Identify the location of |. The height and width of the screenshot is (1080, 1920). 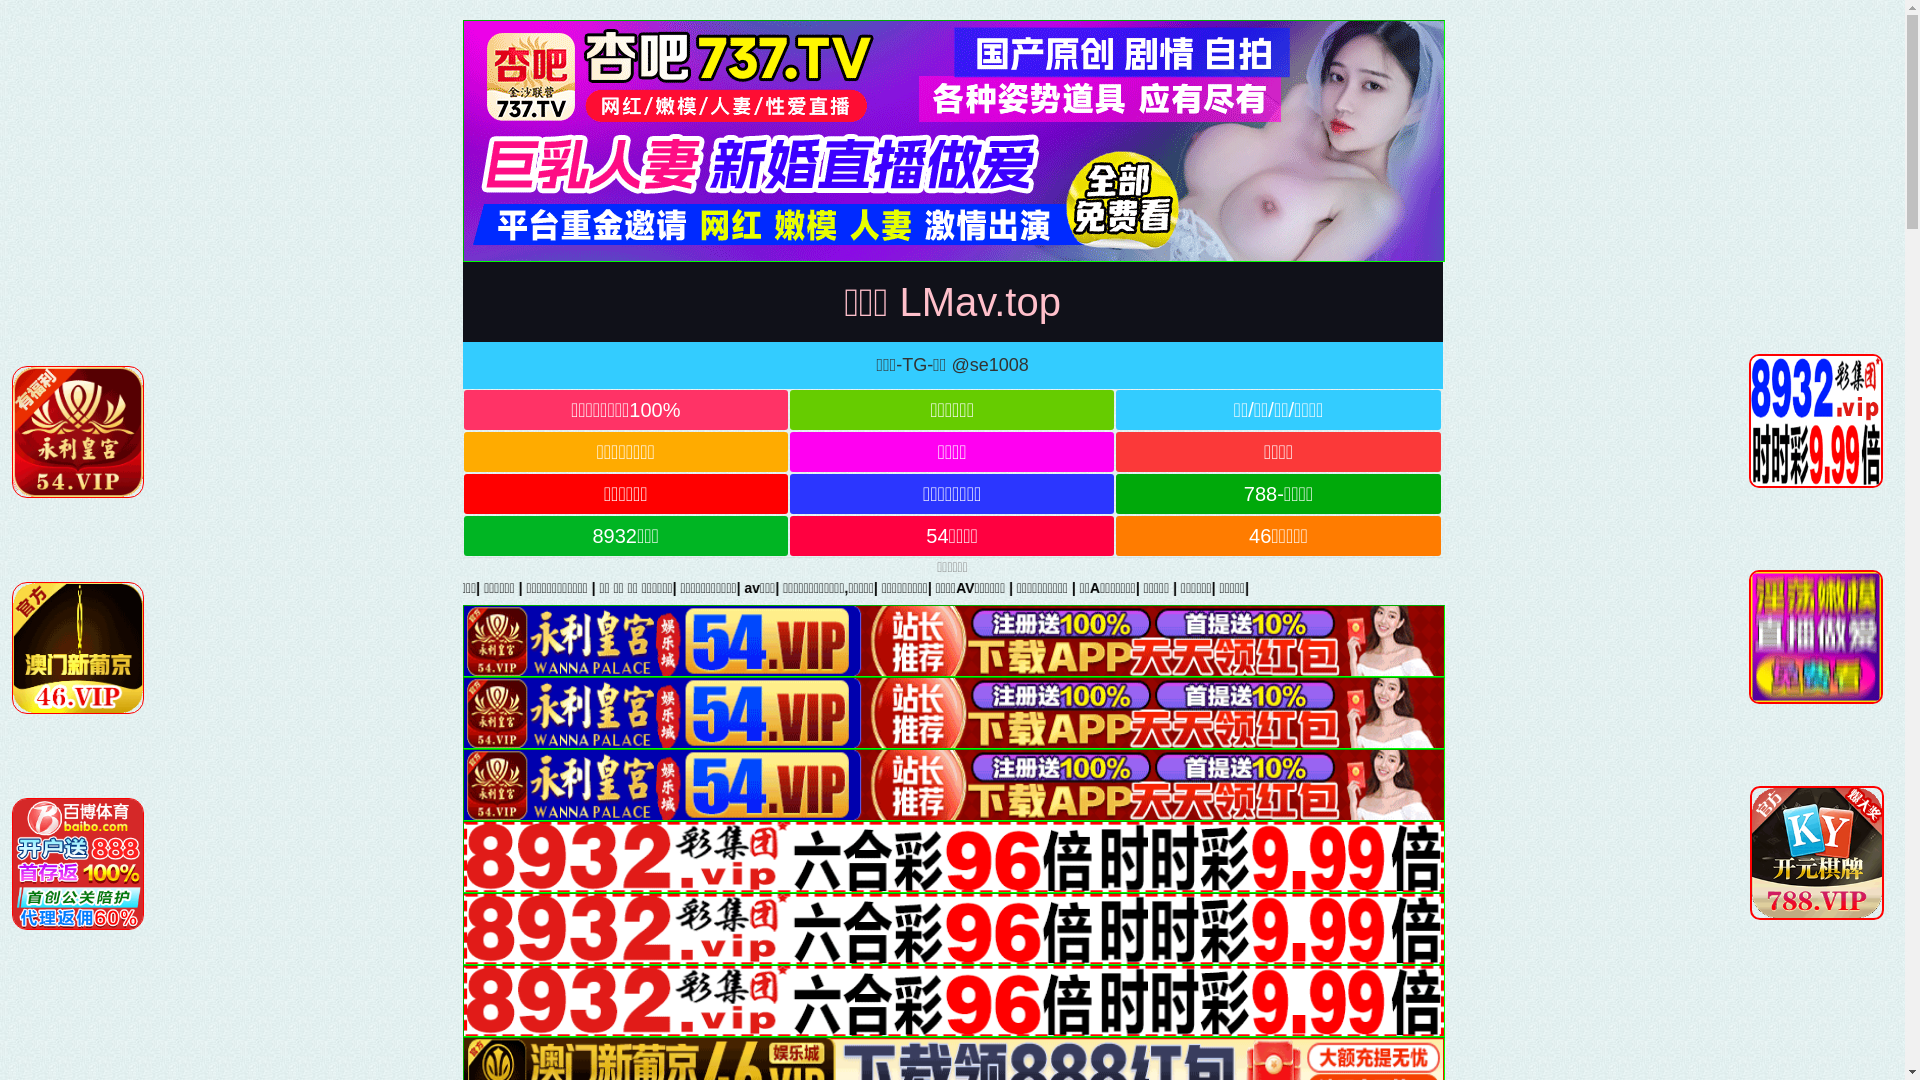
(262, 588).